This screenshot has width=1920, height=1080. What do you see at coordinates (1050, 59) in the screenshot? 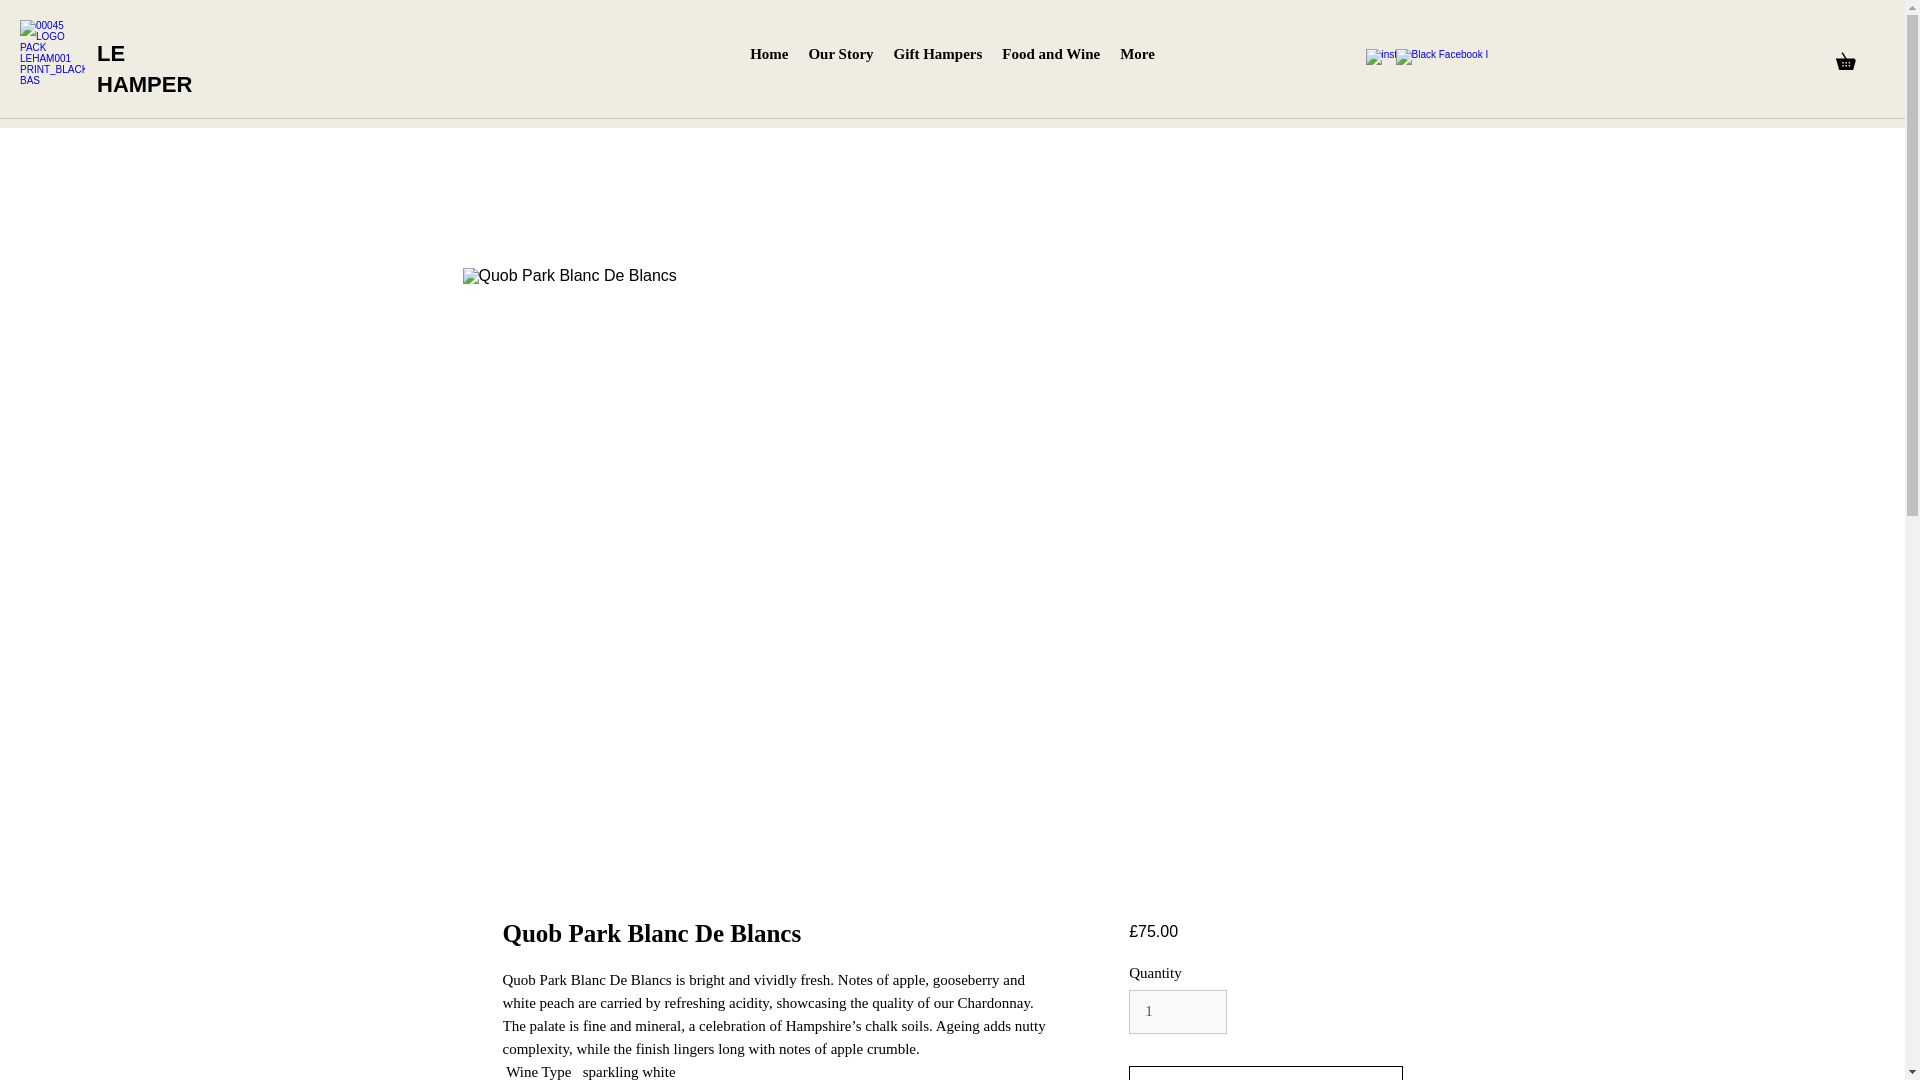
I see `Food and Wine` at bounding box center [1050, 59].